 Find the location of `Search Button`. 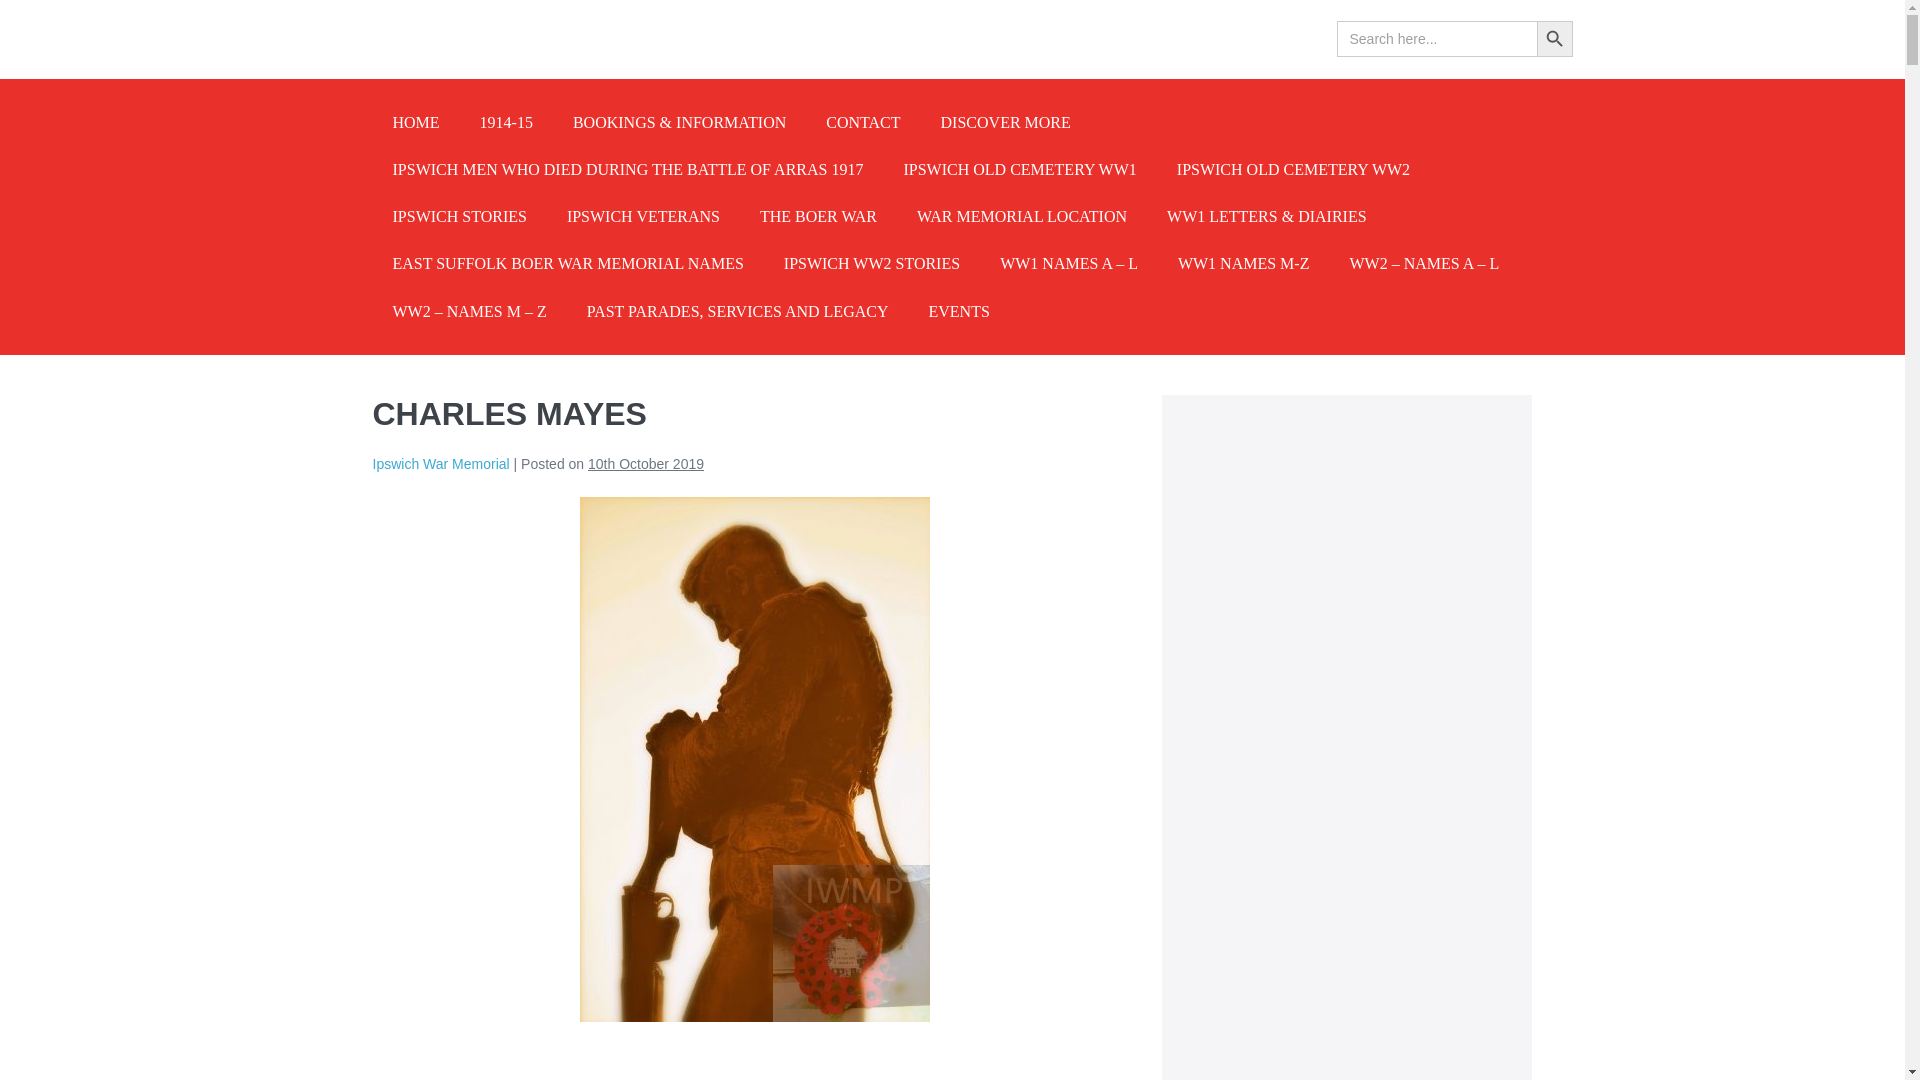

Search Button is located at coordinates (1554, 38).